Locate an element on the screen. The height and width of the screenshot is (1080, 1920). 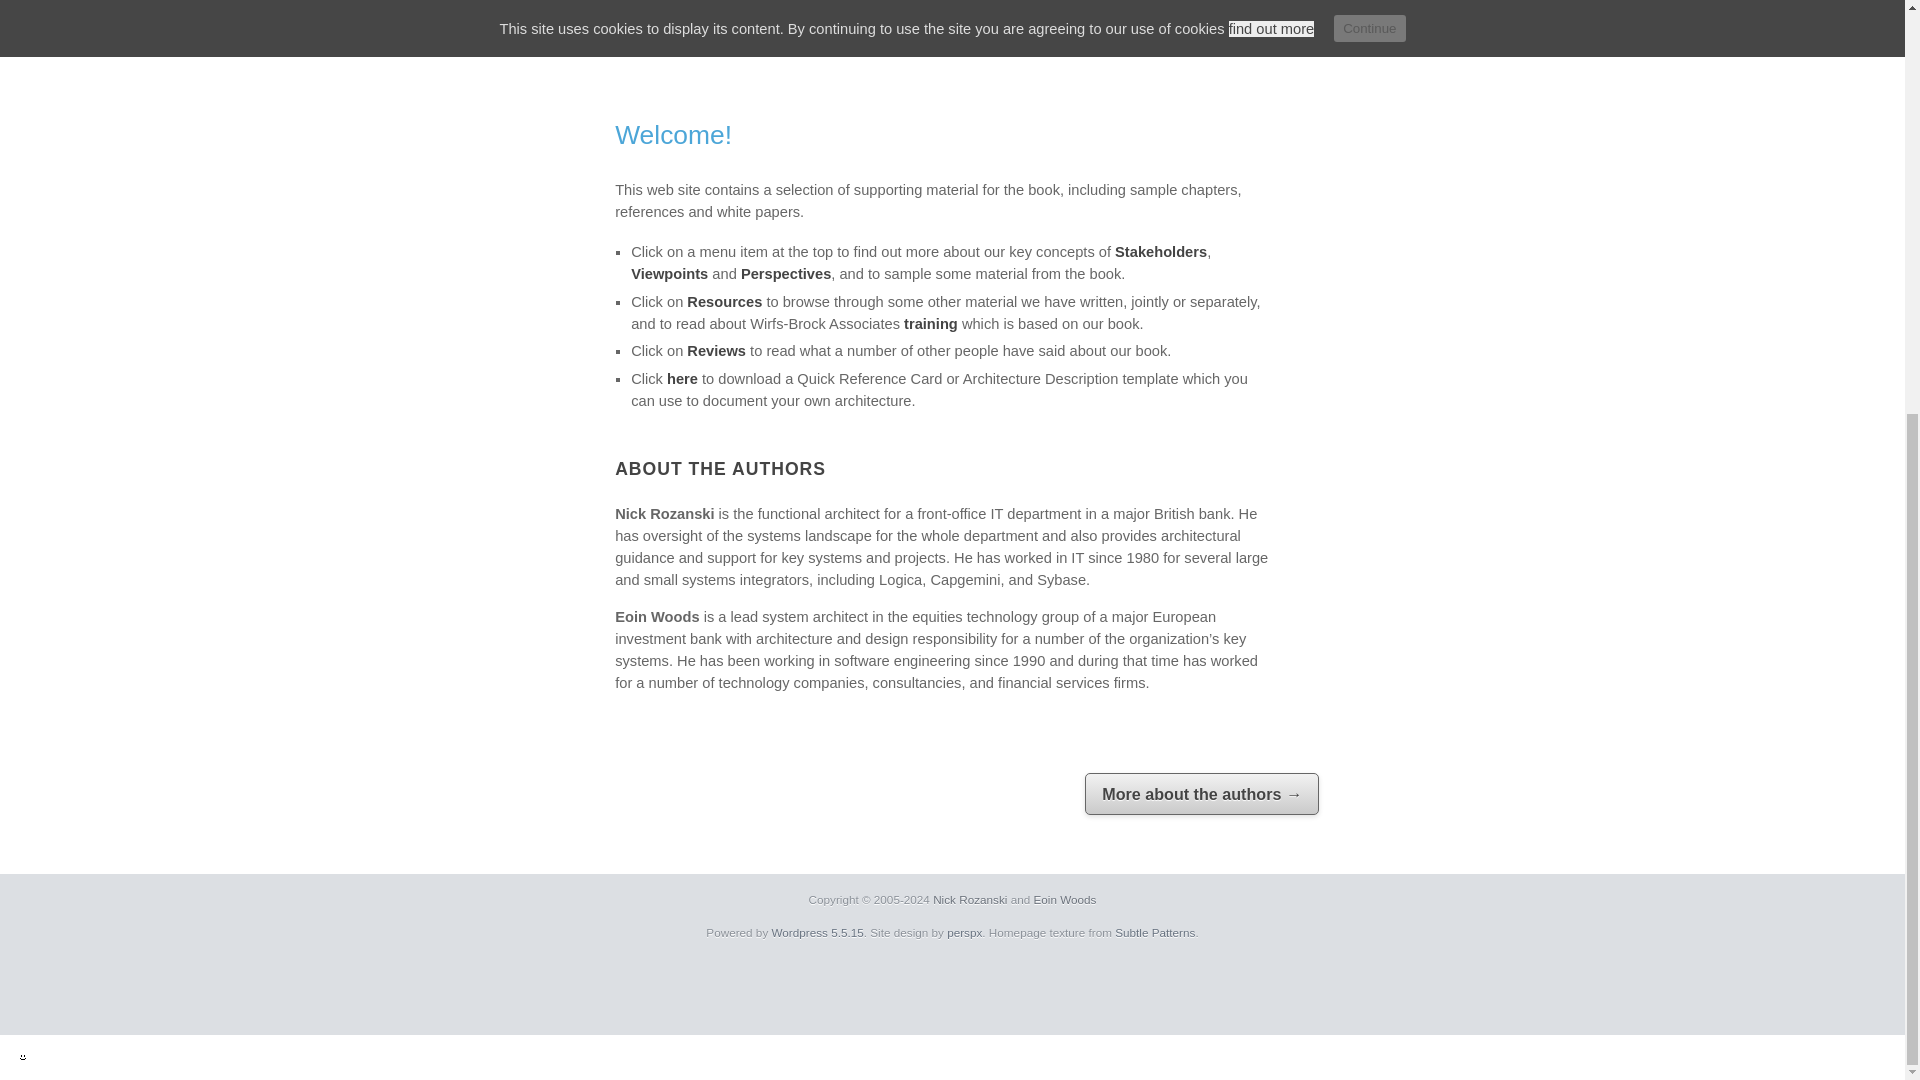
Wordpress 5.5.15 is located at coordinates (818, 932).